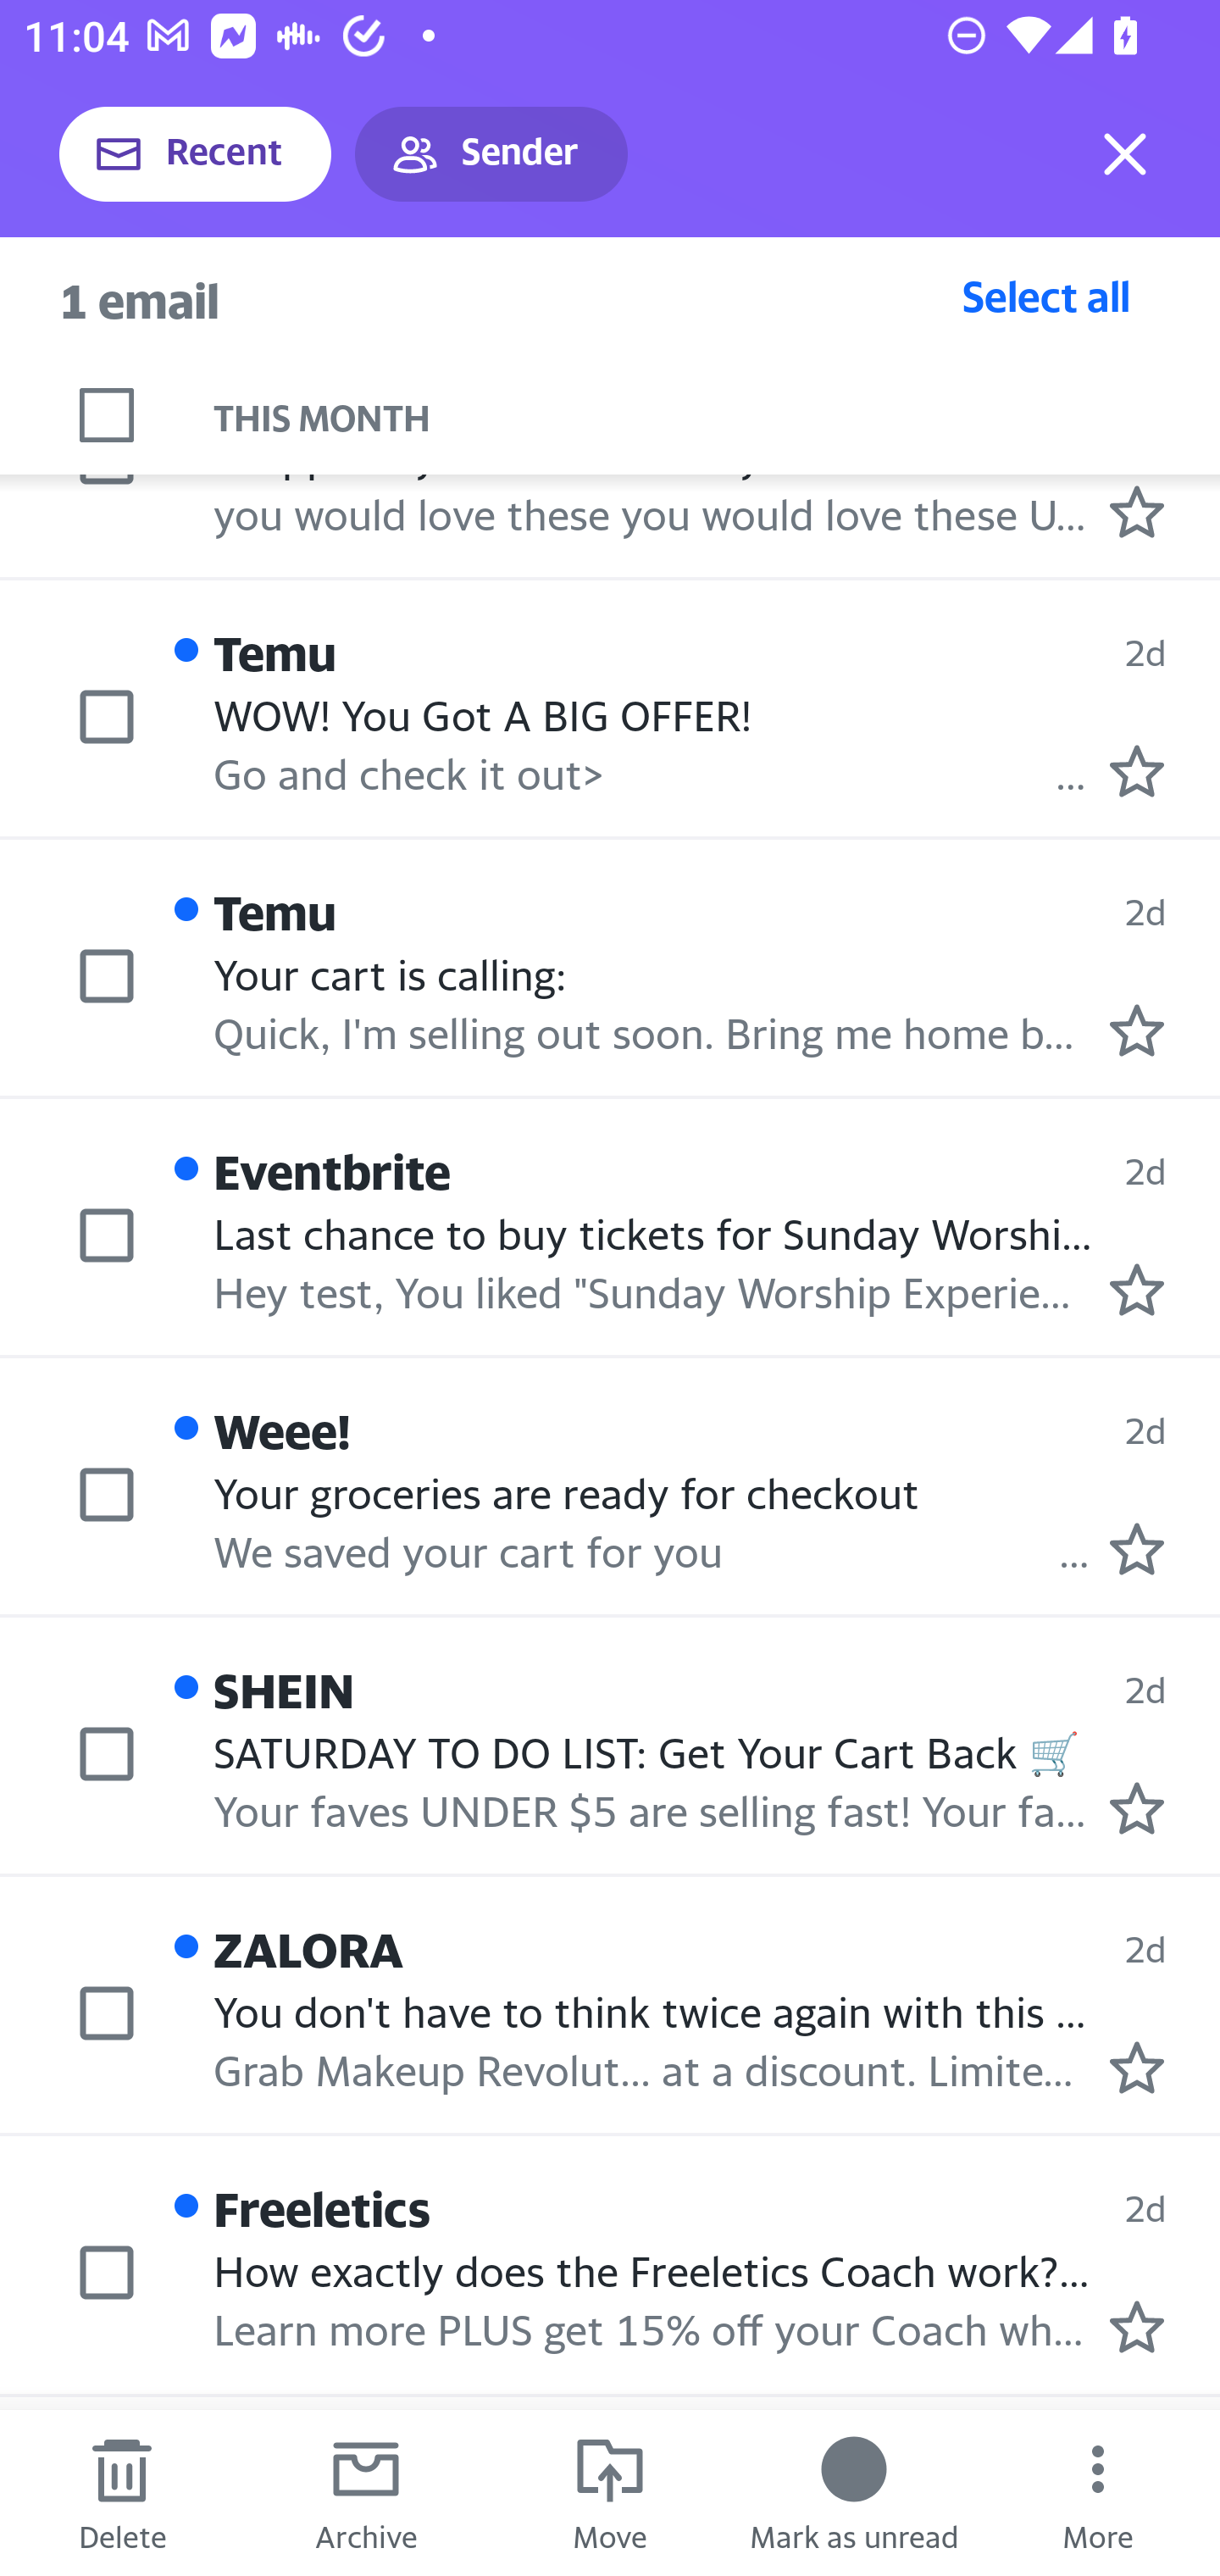 This screenshot has height=2576, width=1220. I want to click on Delete, so click(122, 2493).